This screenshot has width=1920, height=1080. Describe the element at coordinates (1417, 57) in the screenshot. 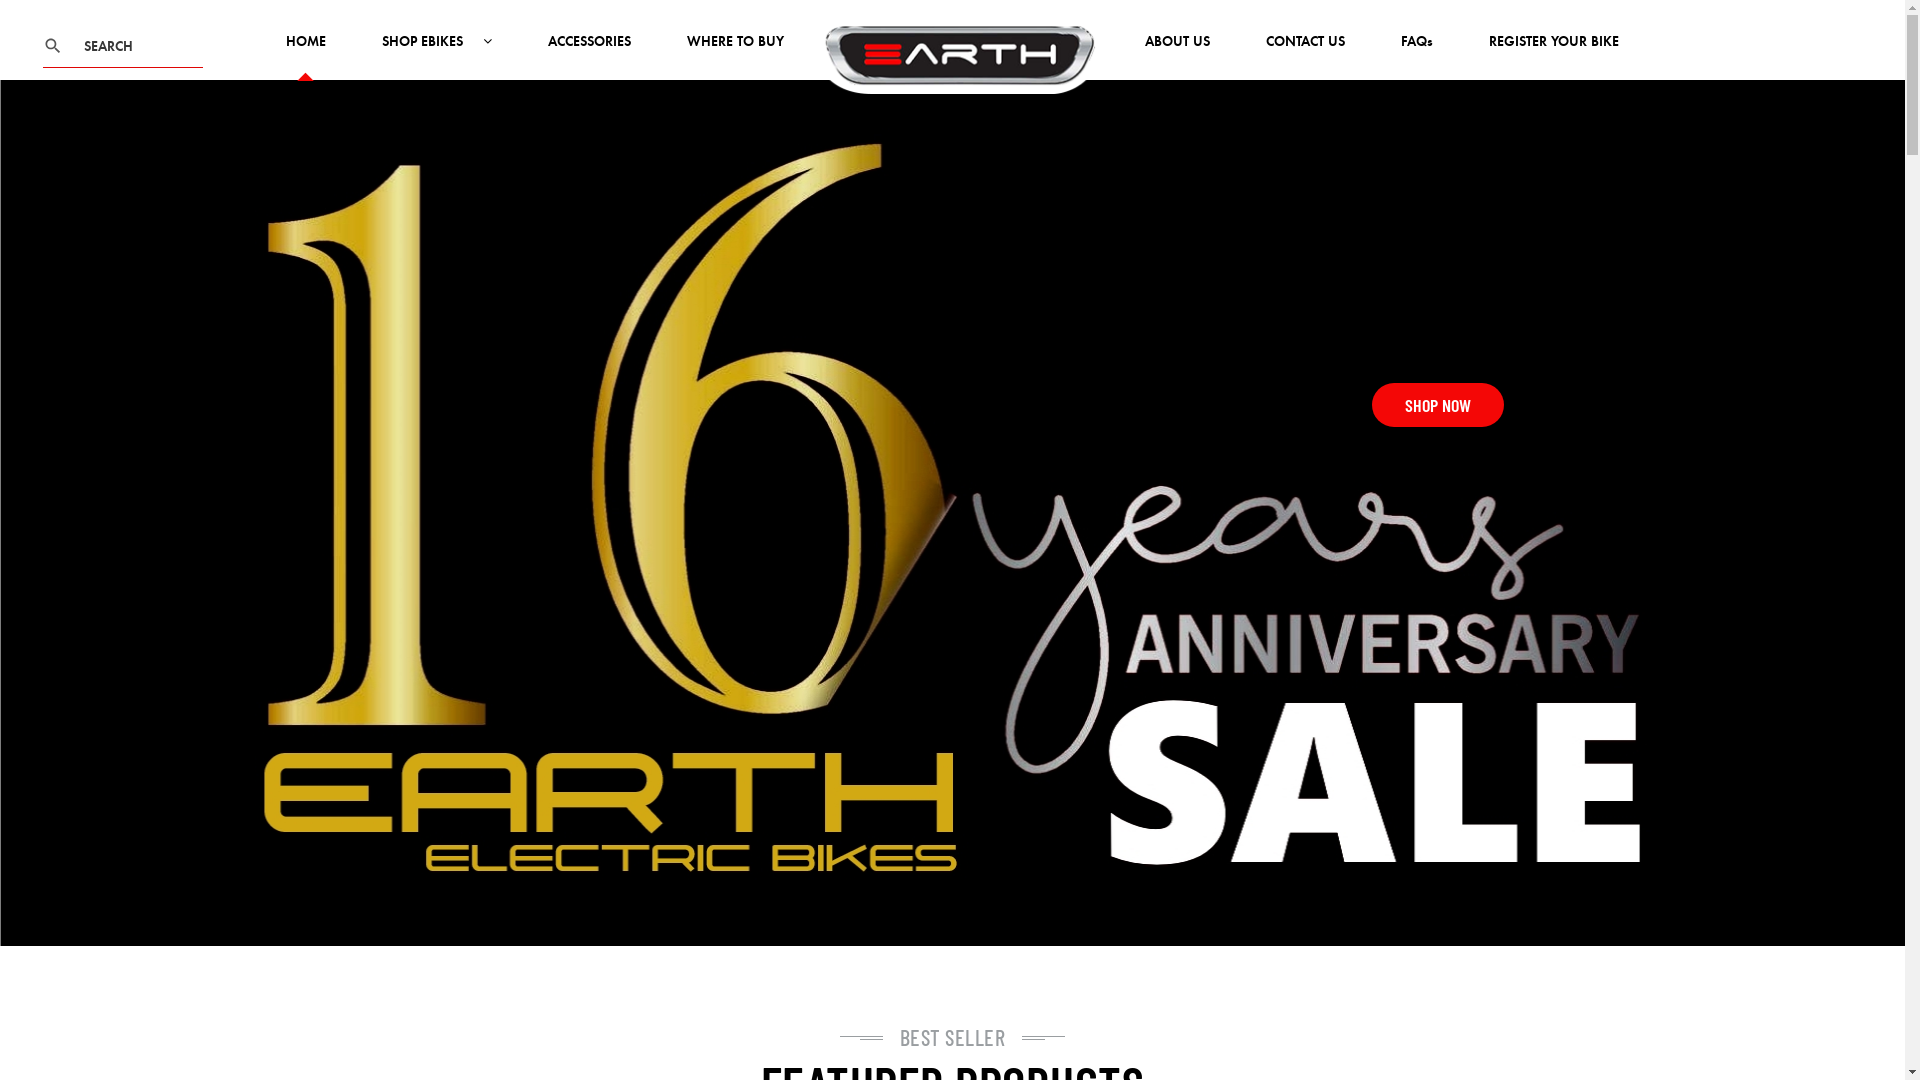

I see `FAQs` at that location.